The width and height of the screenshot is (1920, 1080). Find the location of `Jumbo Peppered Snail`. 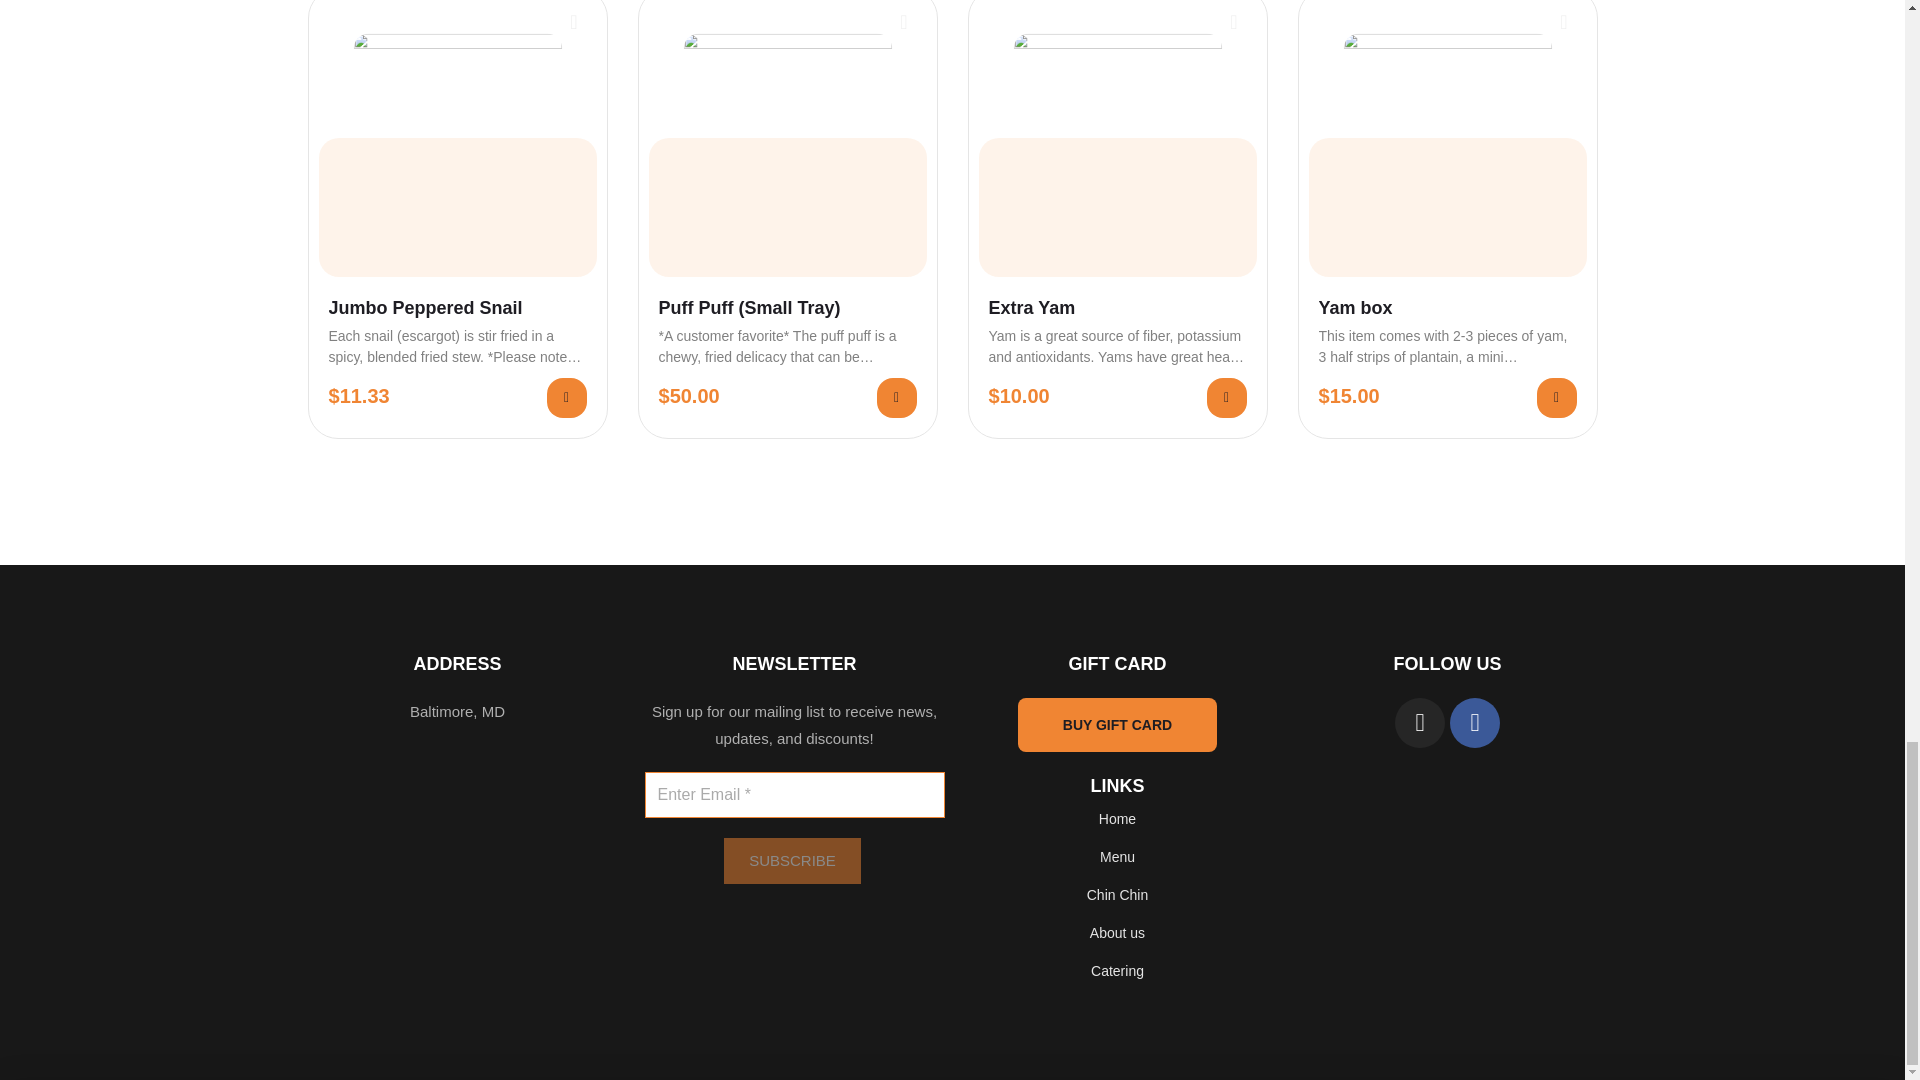

Jumbo Peppered Snail is located at coordinates (456, 308).